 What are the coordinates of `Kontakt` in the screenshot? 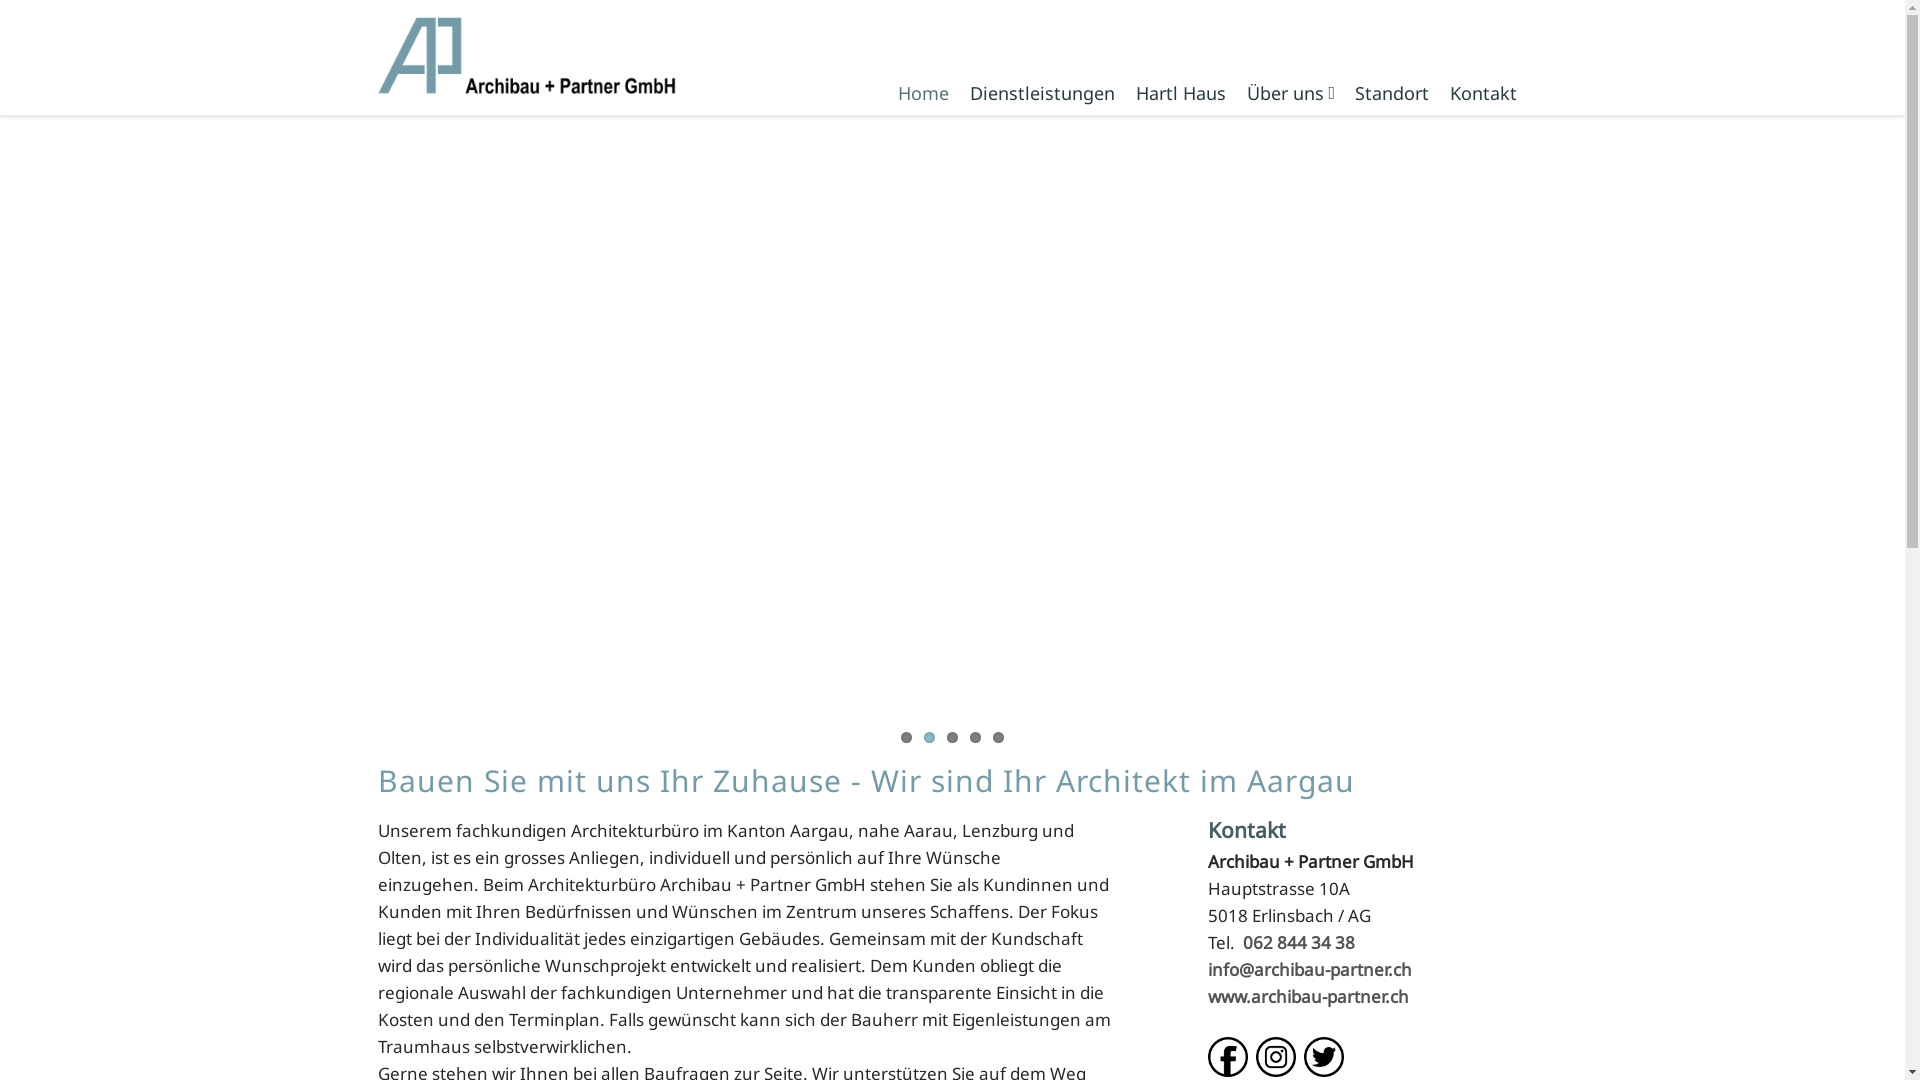 It's located at (1484, 93).